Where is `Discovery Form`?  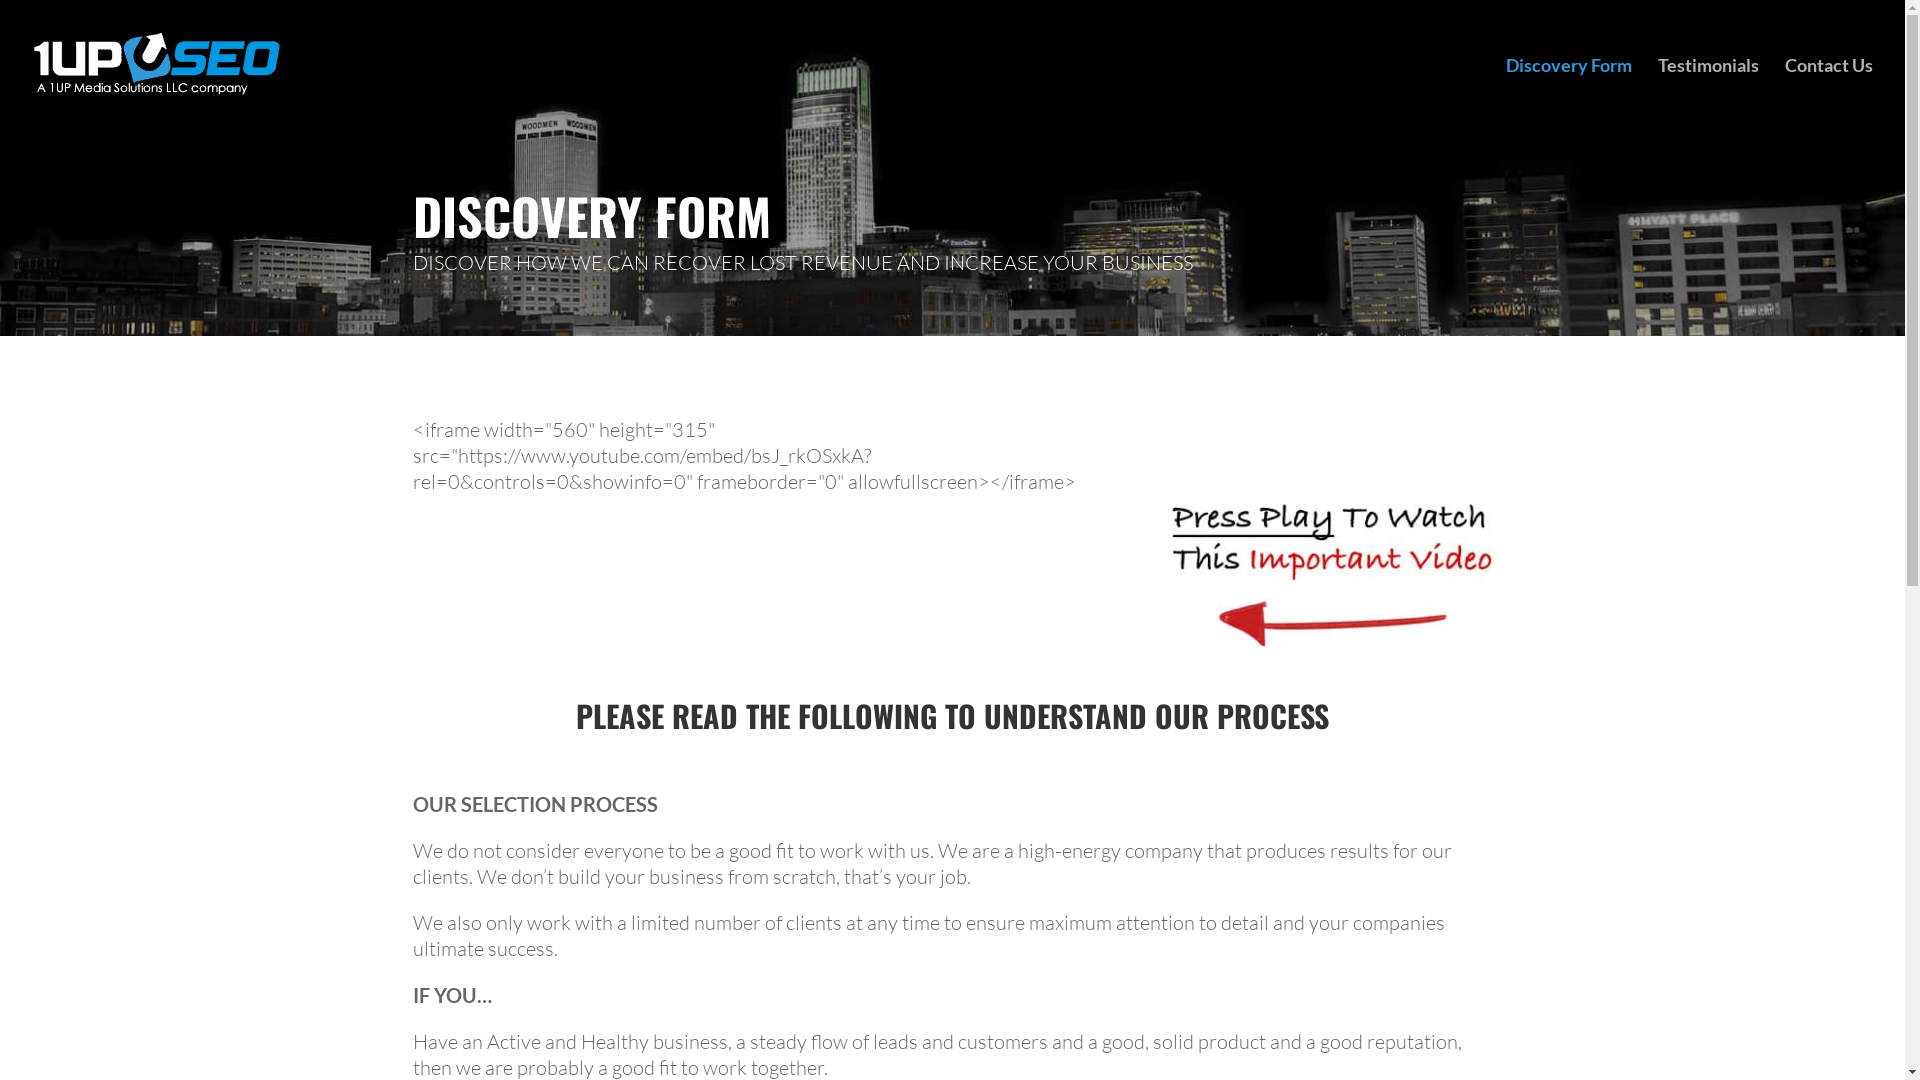
Discovery Form is located at coordinates (1569, 94).